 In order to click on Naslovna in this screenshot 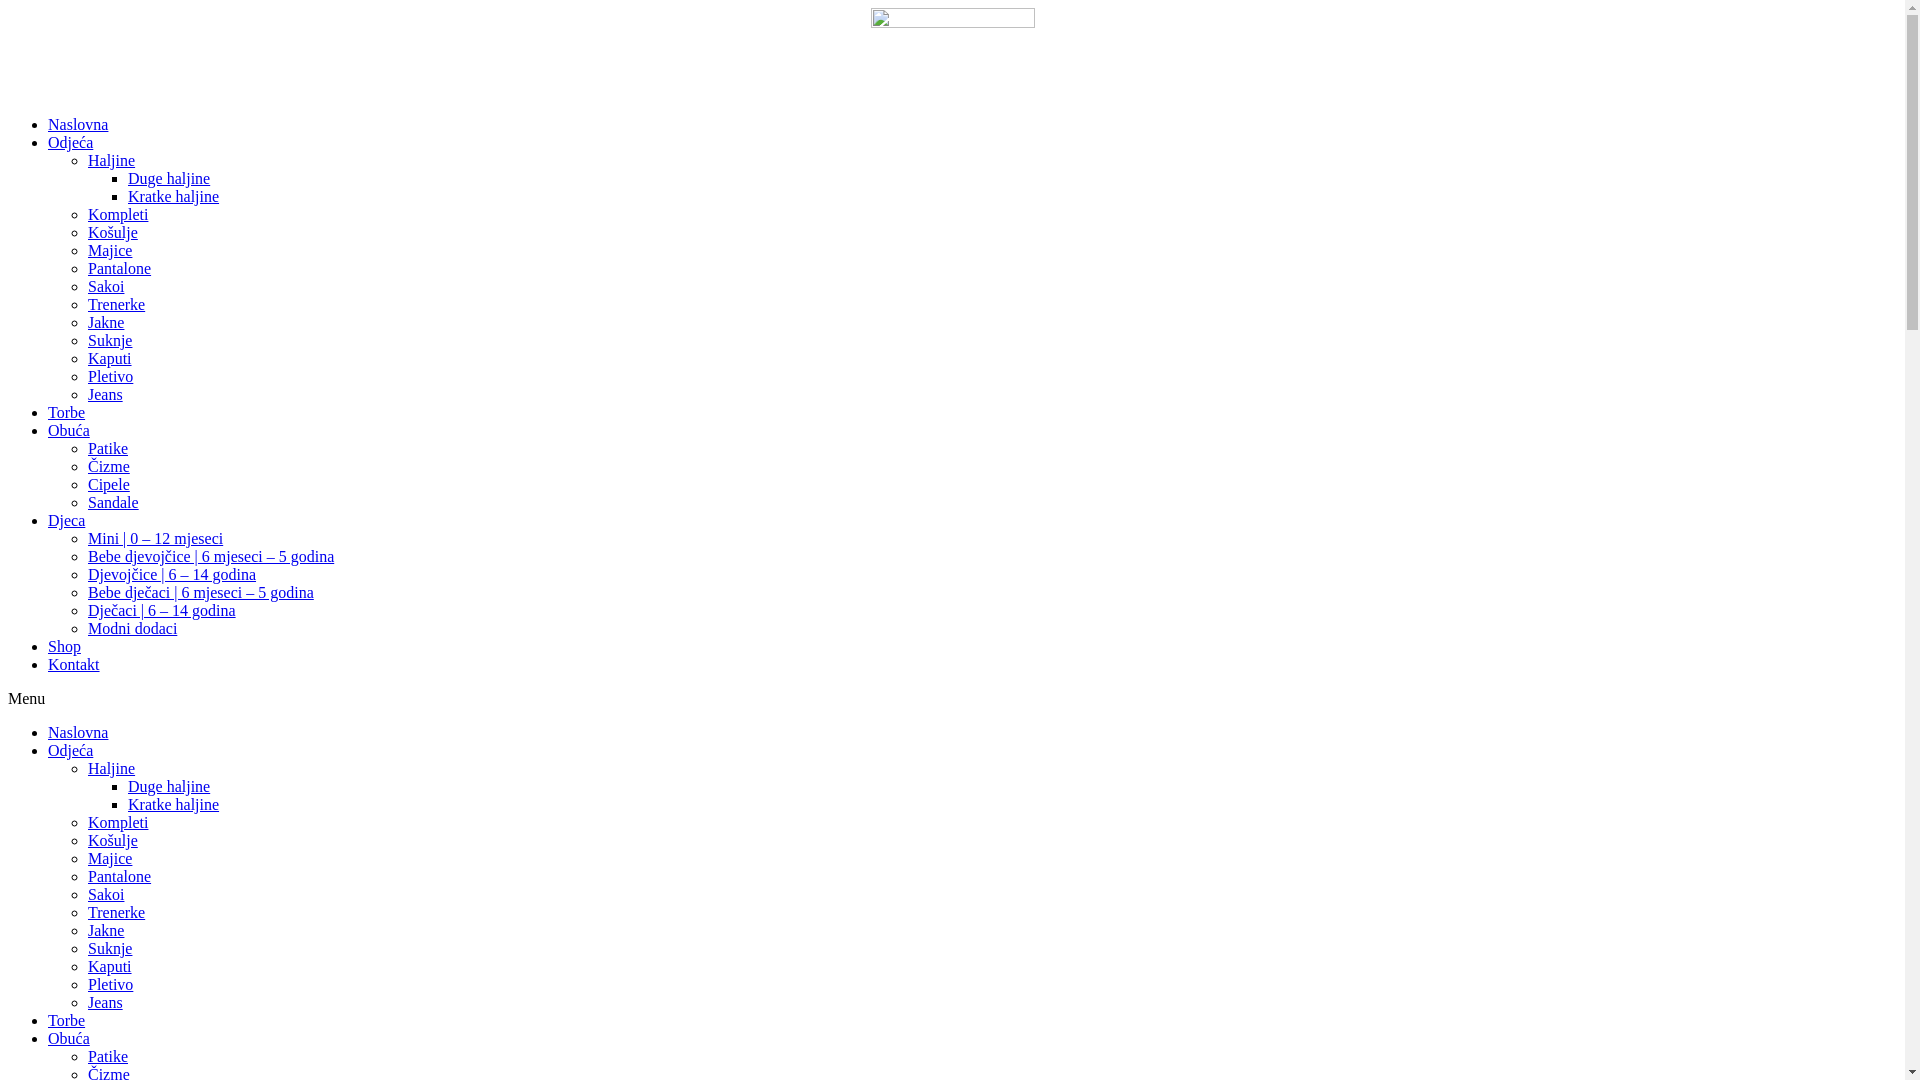, I will do `click(78, 732)`.